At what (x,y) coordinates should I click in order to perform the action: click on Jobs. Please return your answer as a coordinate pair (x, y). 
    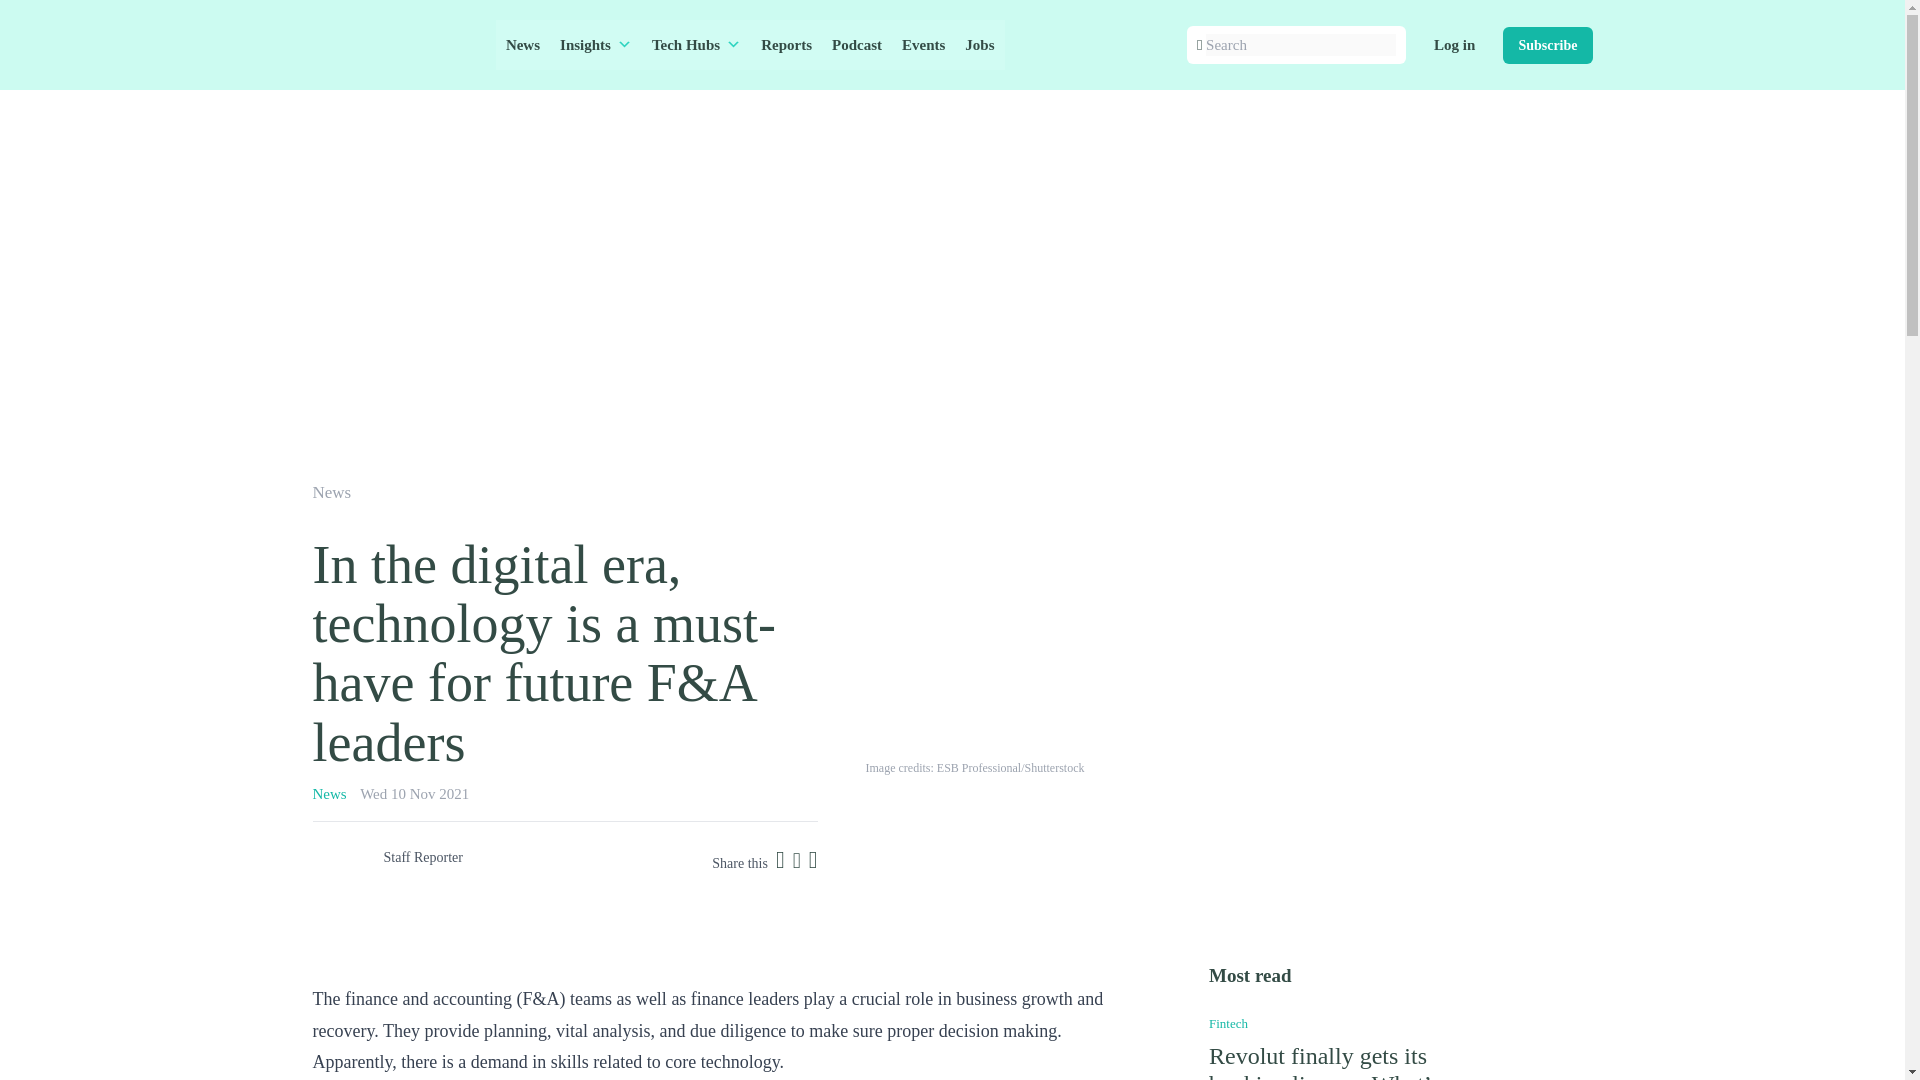
    Looking at the image, I should click on (979, 45).